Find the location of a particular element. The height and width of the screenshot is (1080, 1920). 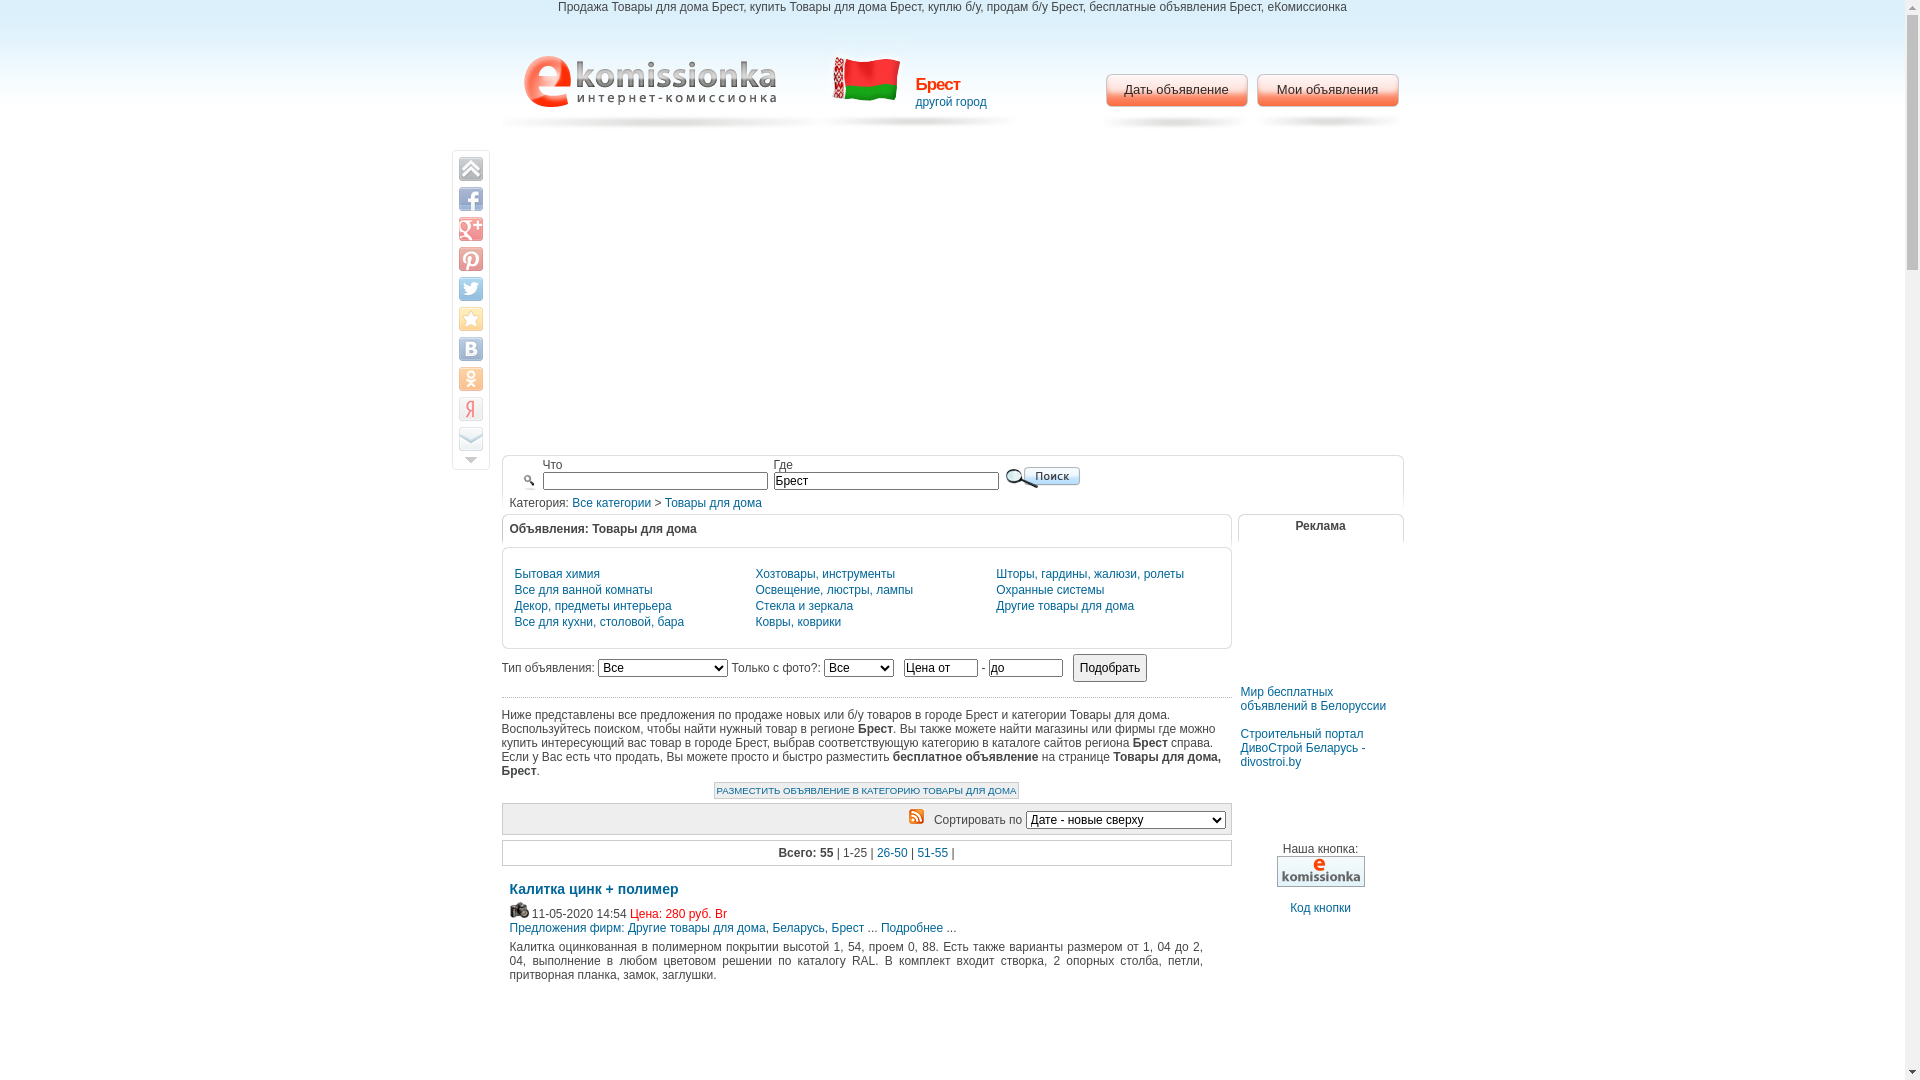

Pin It is located at coordinates (470, 259).